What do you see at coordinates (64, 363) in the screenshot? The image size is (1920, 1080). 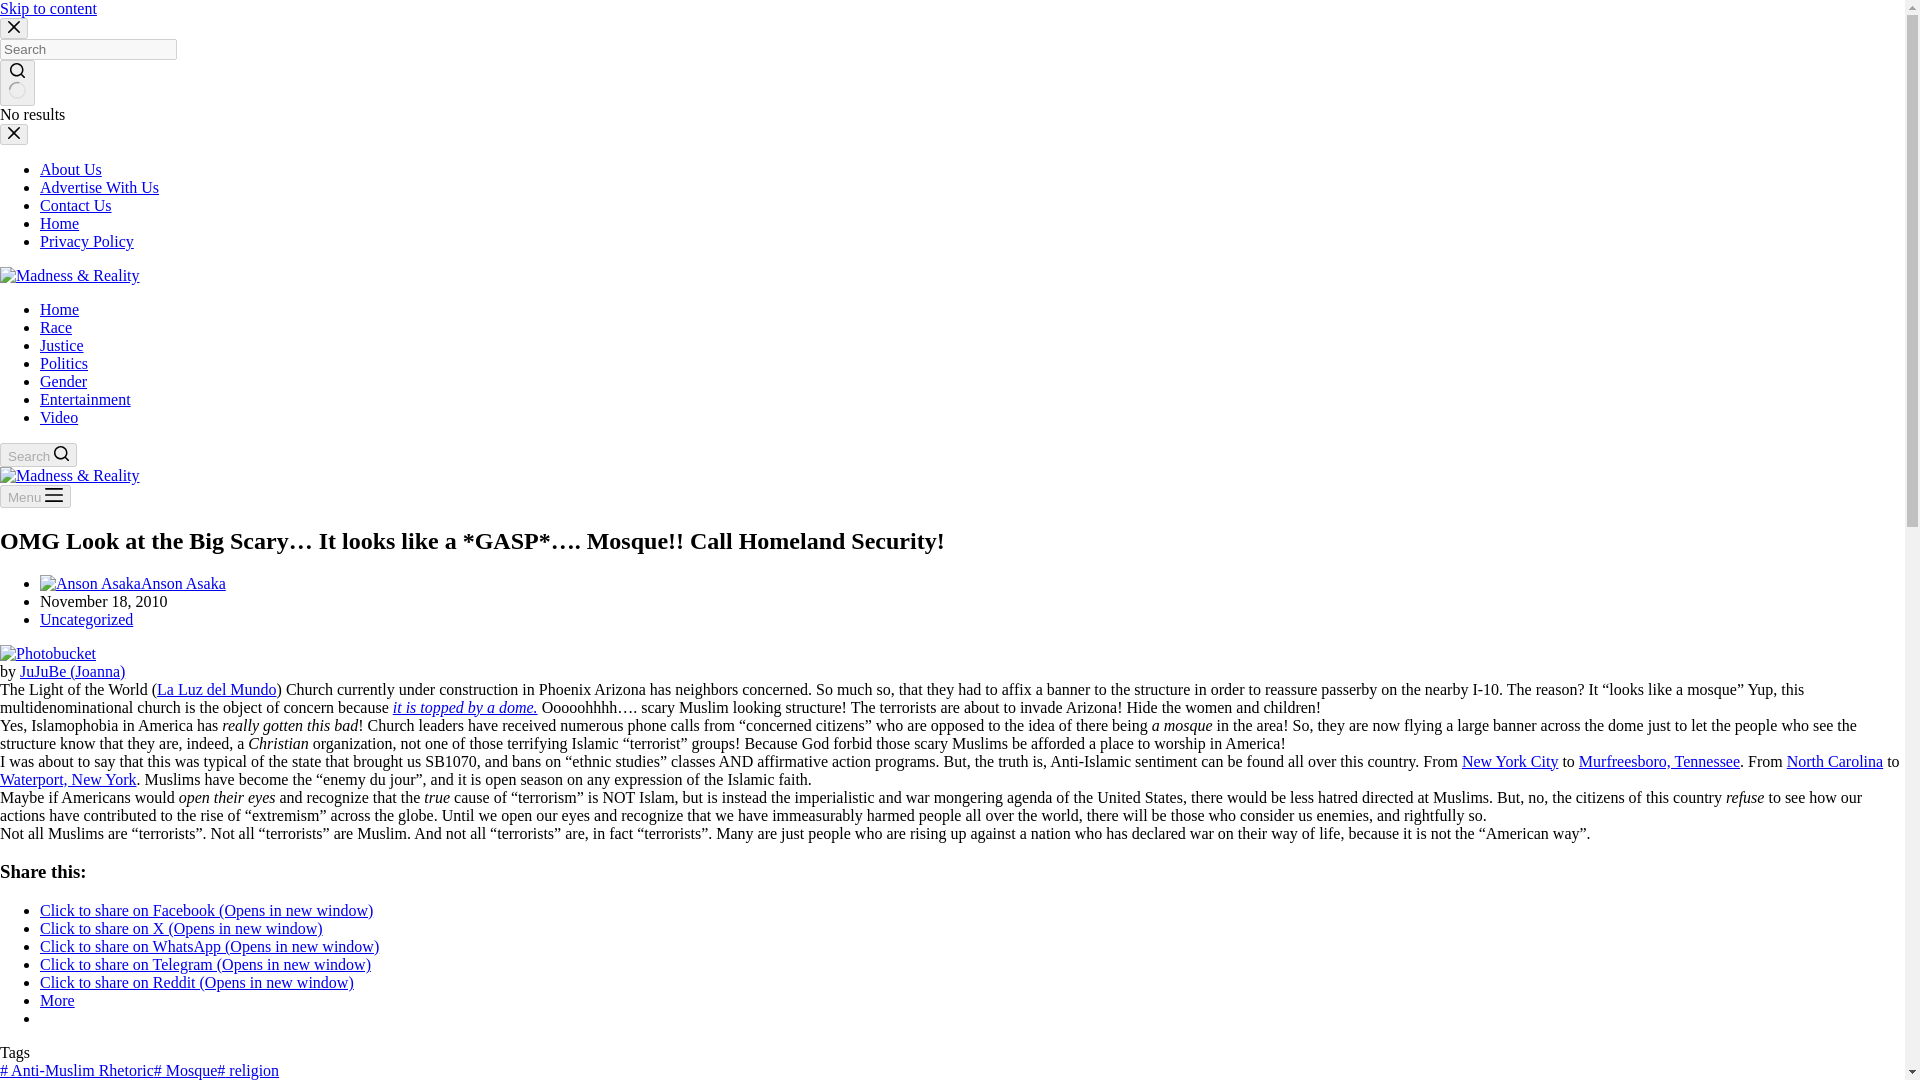 I see `Politics` at bounding box center [64, 363].